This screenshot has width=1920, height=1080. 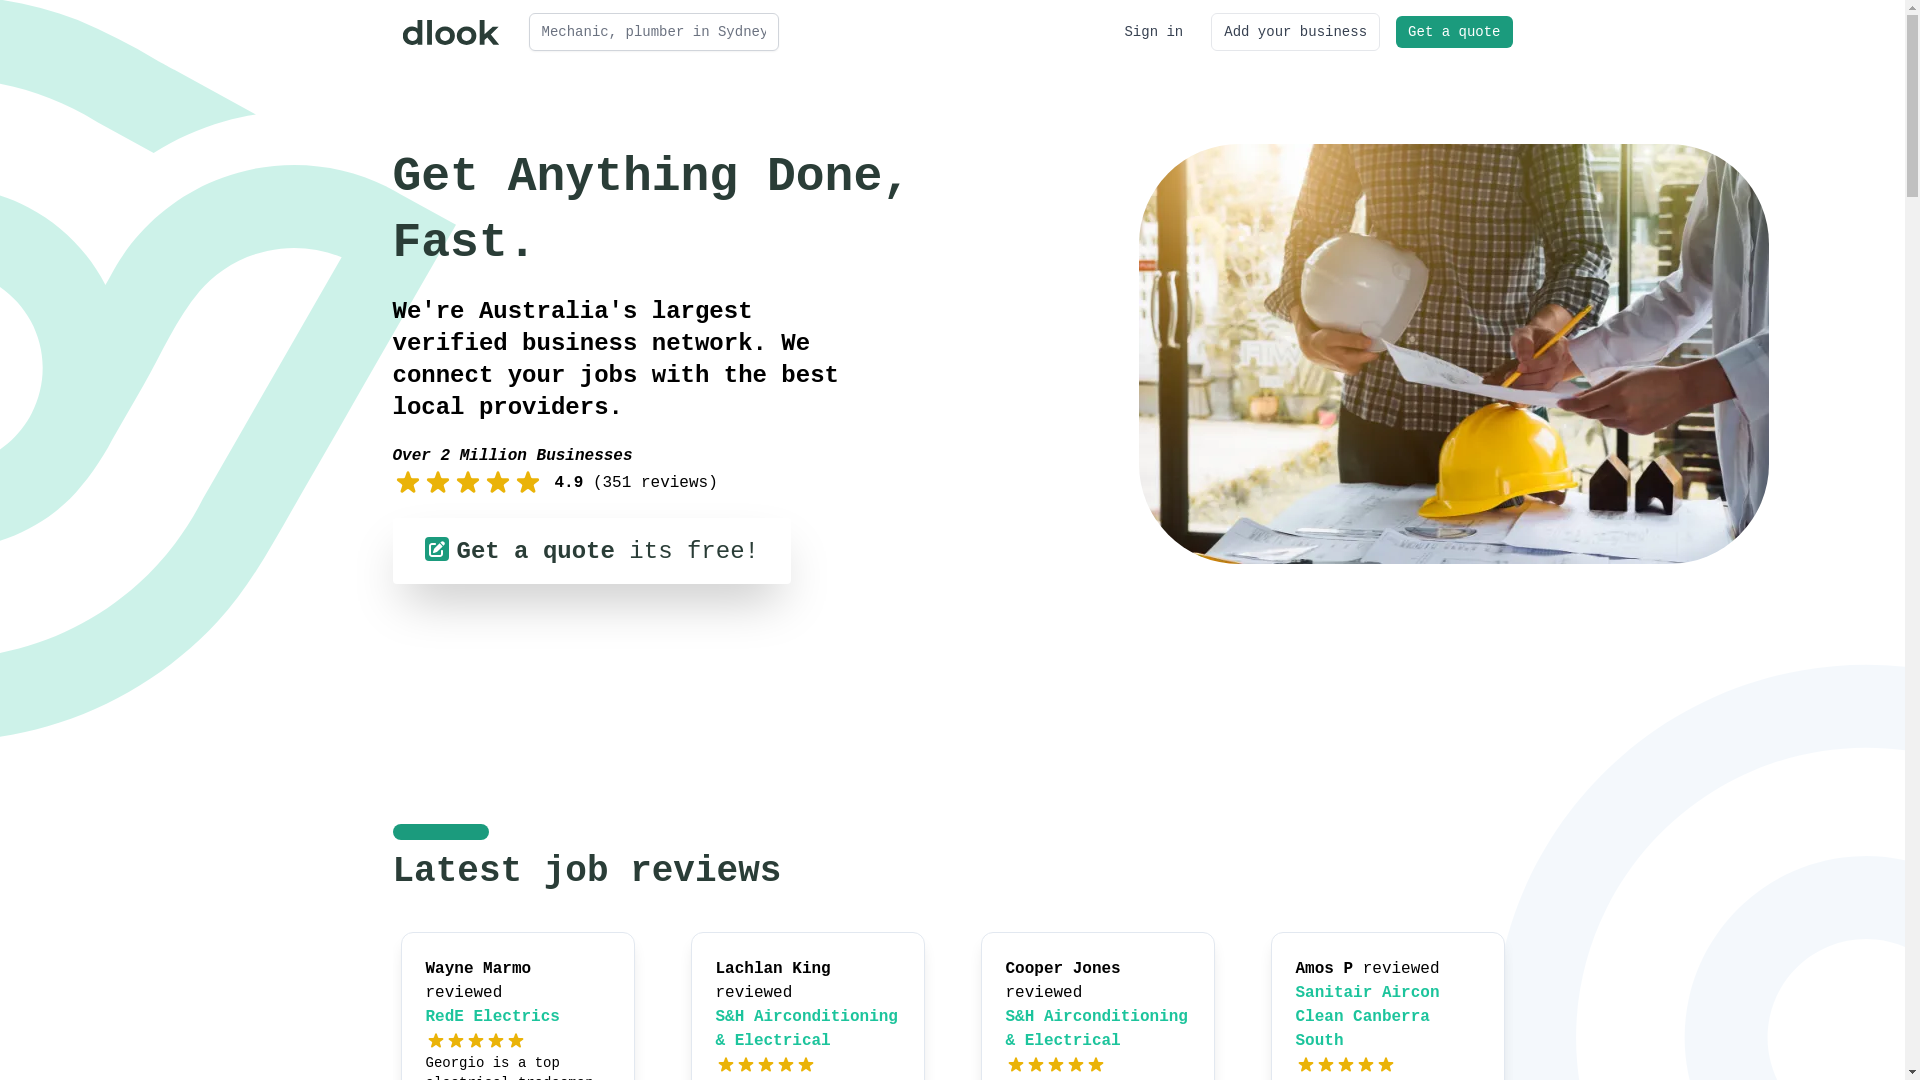 What do you see at coordinates (493, 1017) in the screenshot?
I see `RedE Electrics` at bounding box center [493, 1017].